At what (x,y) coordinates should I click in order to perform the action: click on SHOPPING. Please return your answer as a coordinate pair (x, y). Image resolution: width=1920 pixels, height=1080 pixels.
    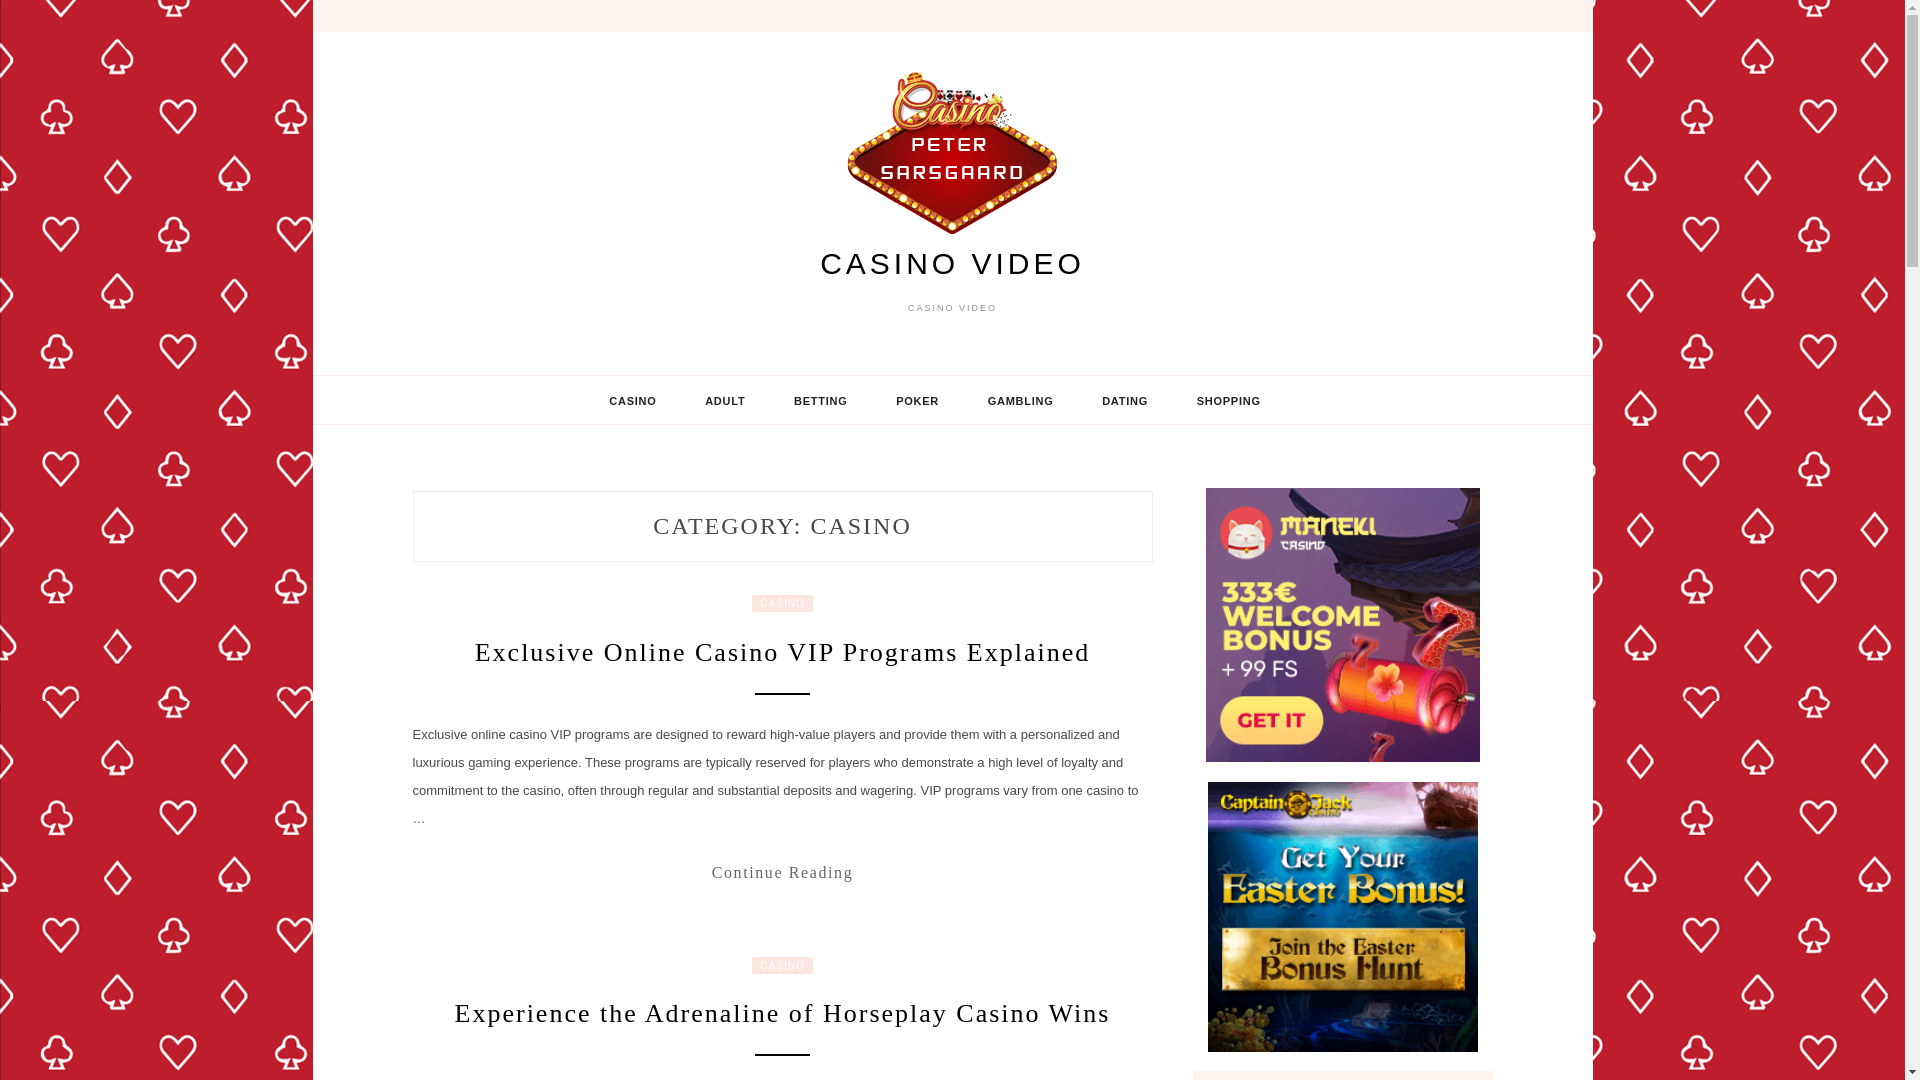
    Looking at the image, I should click on (1228, 400).